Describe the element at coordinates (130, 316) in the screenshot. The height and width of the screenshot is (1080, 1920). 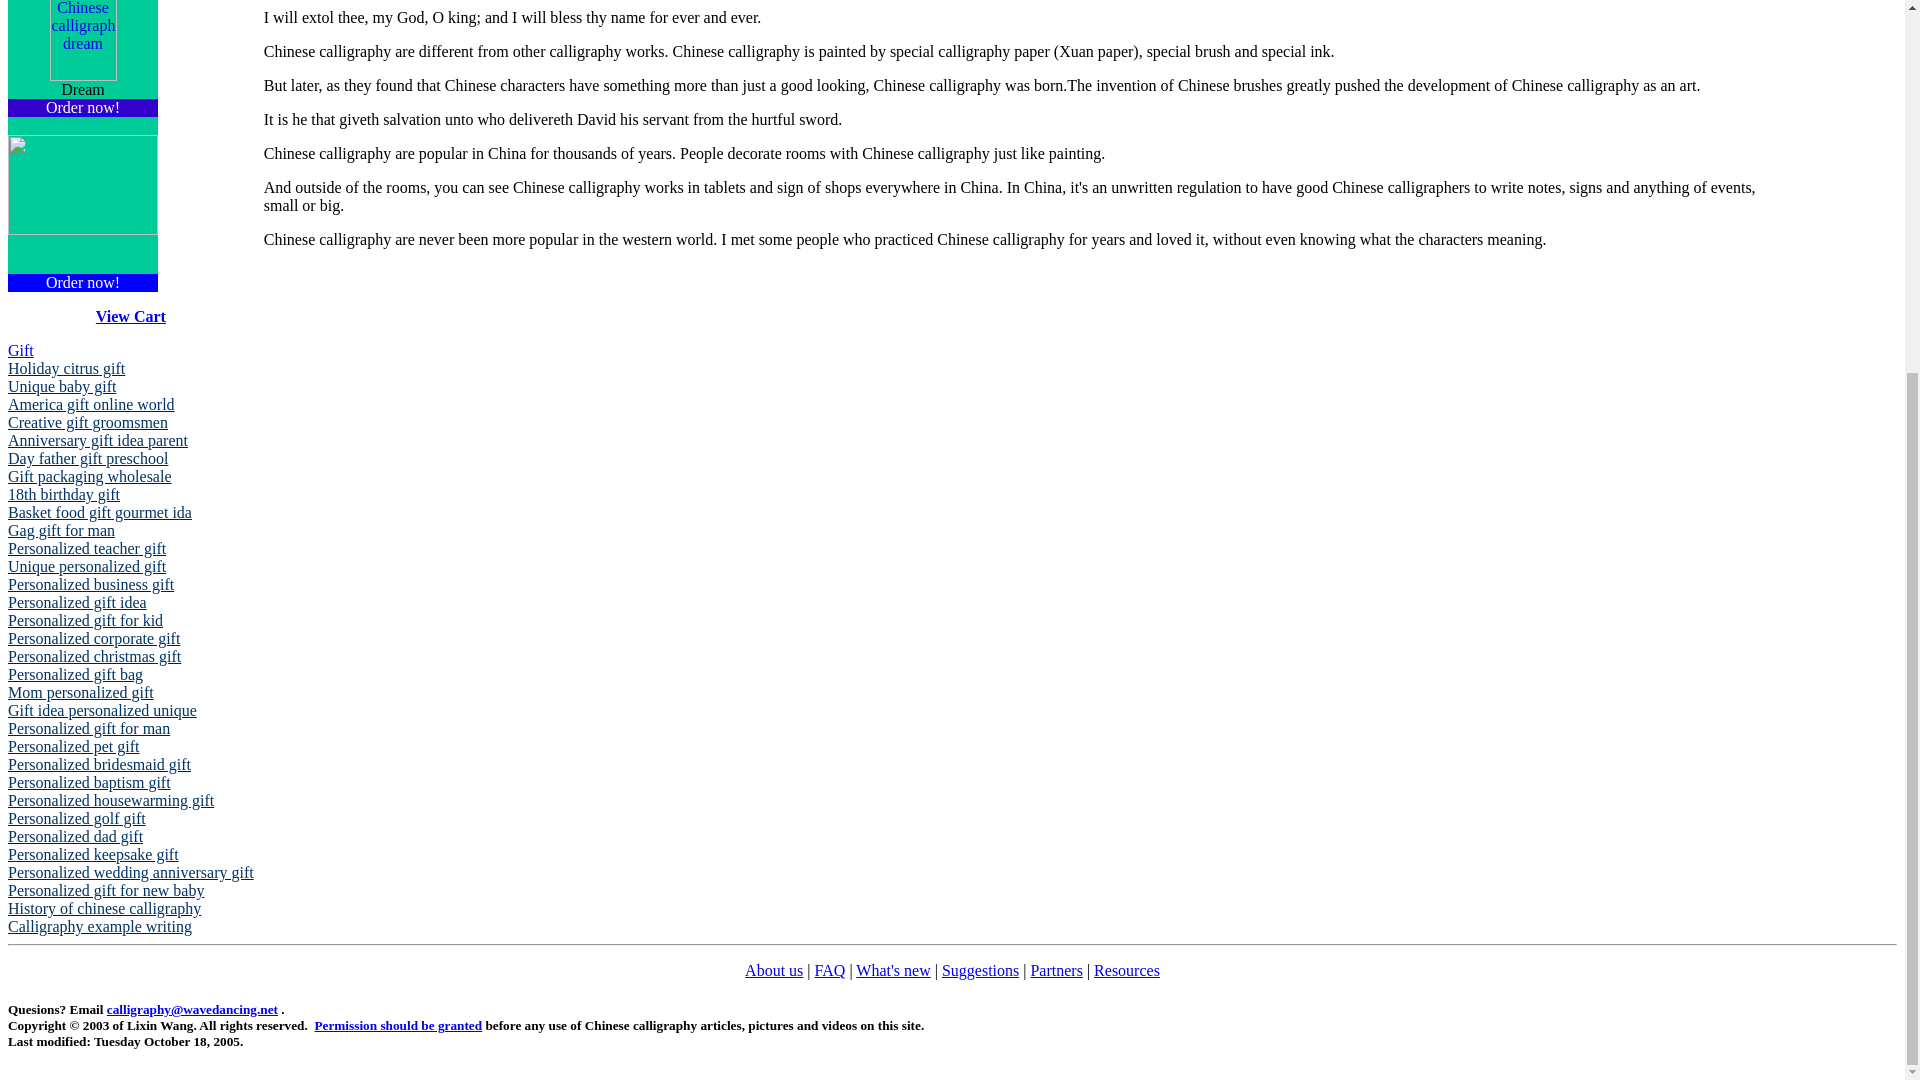
I see `View Cart` at that location.